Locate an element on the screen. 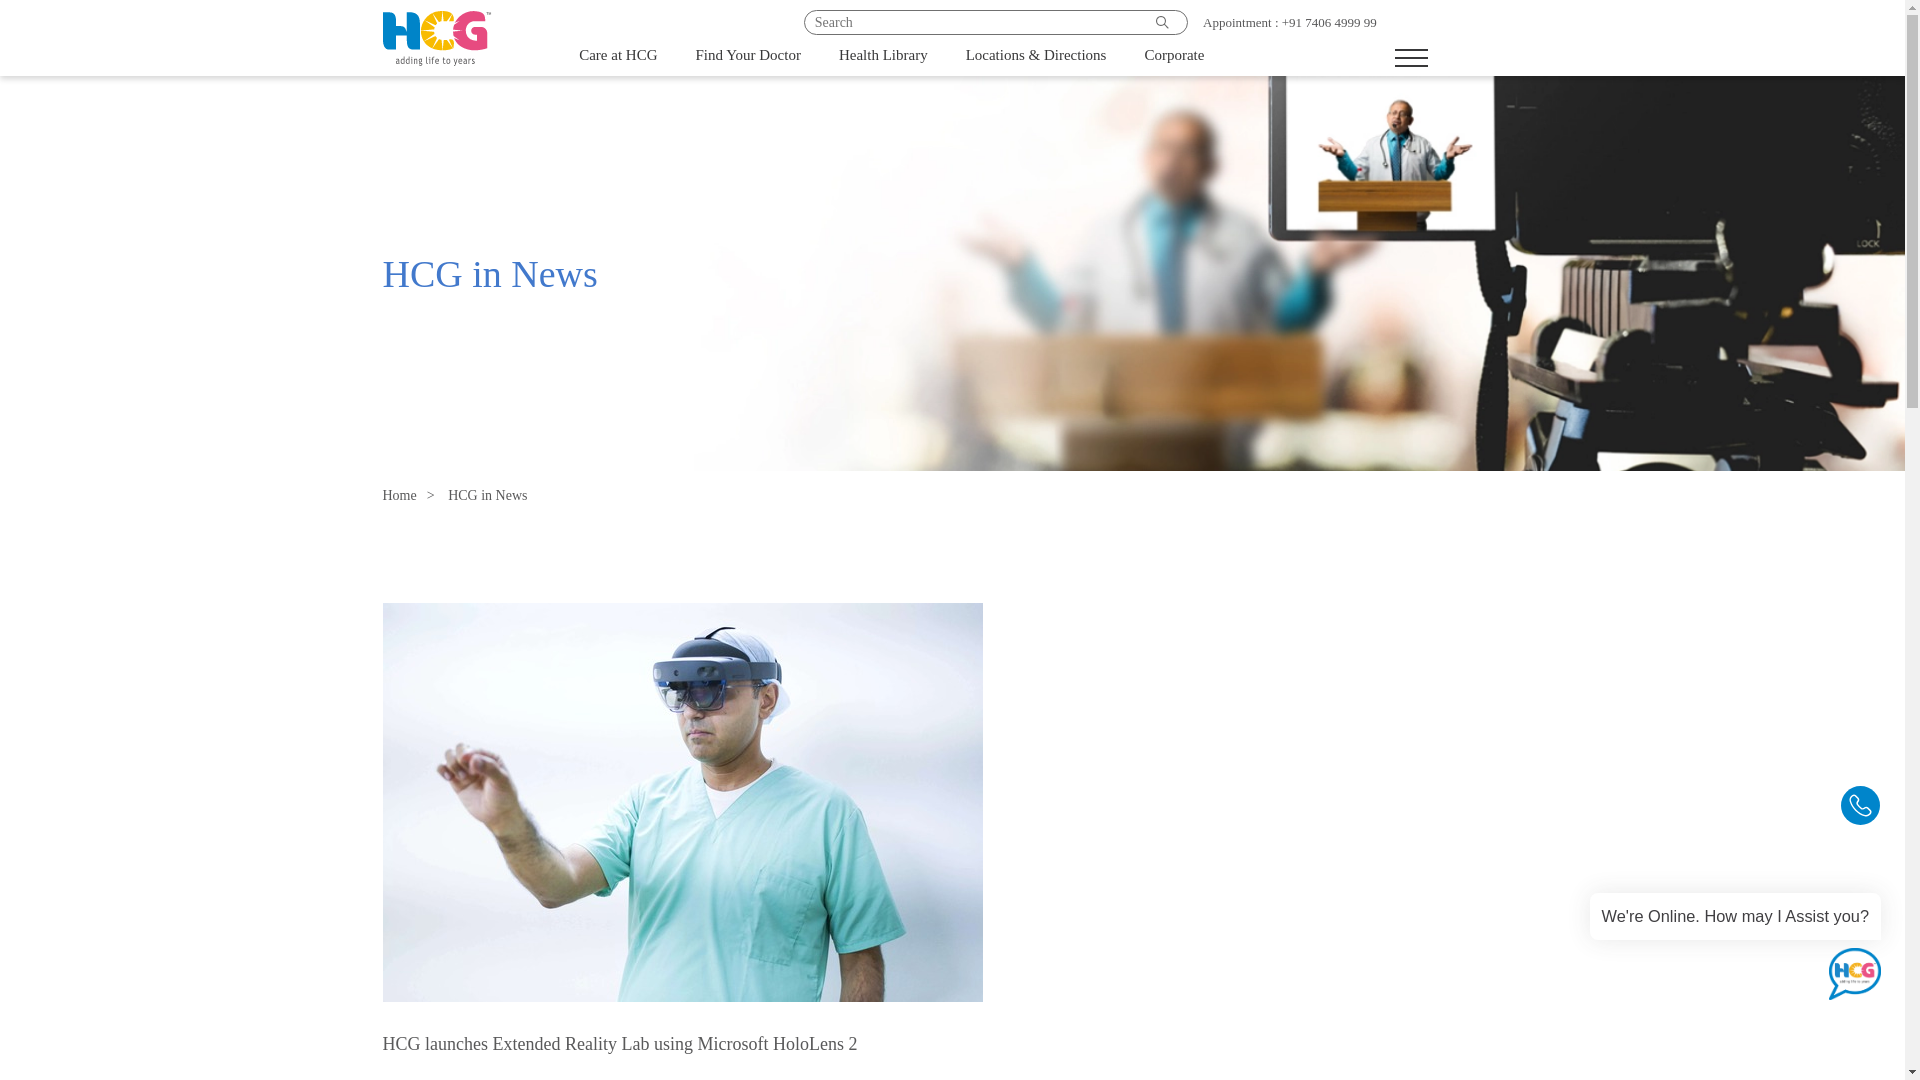  Find Your Doctor is located at coordinates (748, 60).